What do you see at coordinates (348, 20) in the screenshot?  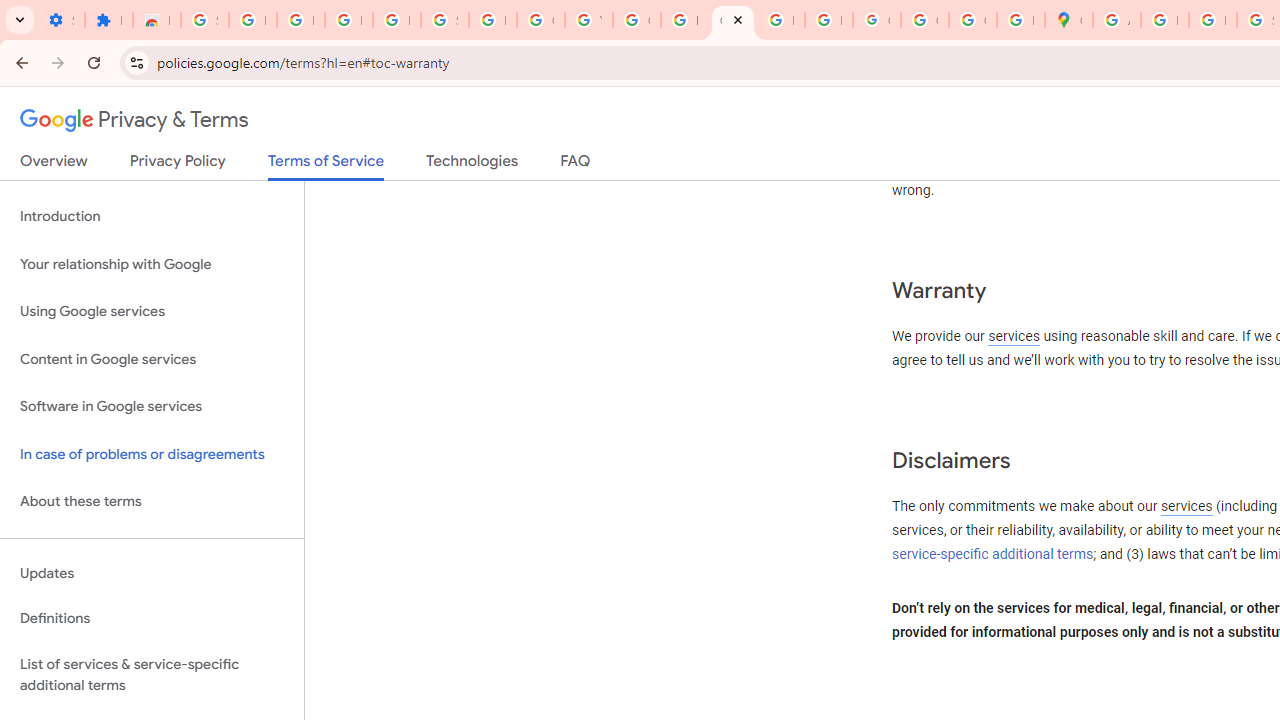 I see `Learn how to find your photos - Google Photos Help` at bounding box center [348, 20].